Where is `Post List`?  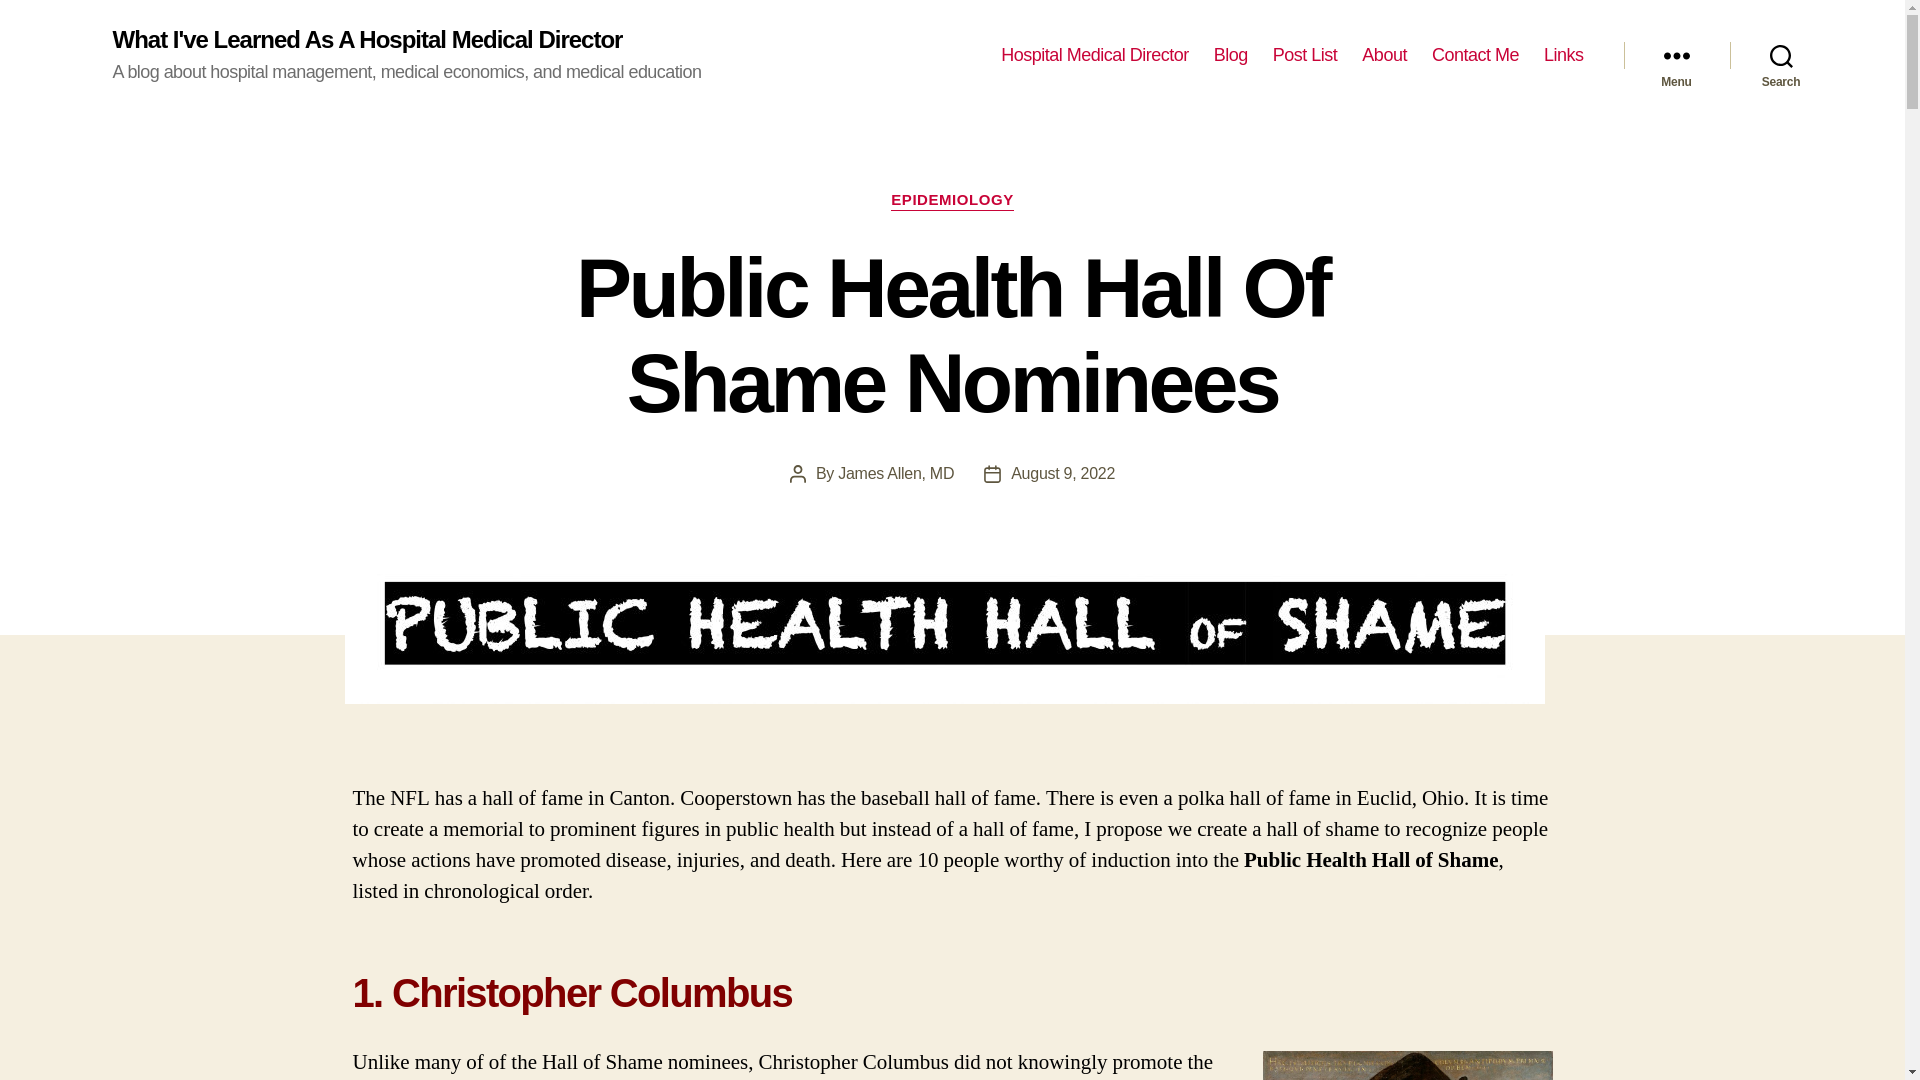 Post List is located at coordinates (1305, 56).